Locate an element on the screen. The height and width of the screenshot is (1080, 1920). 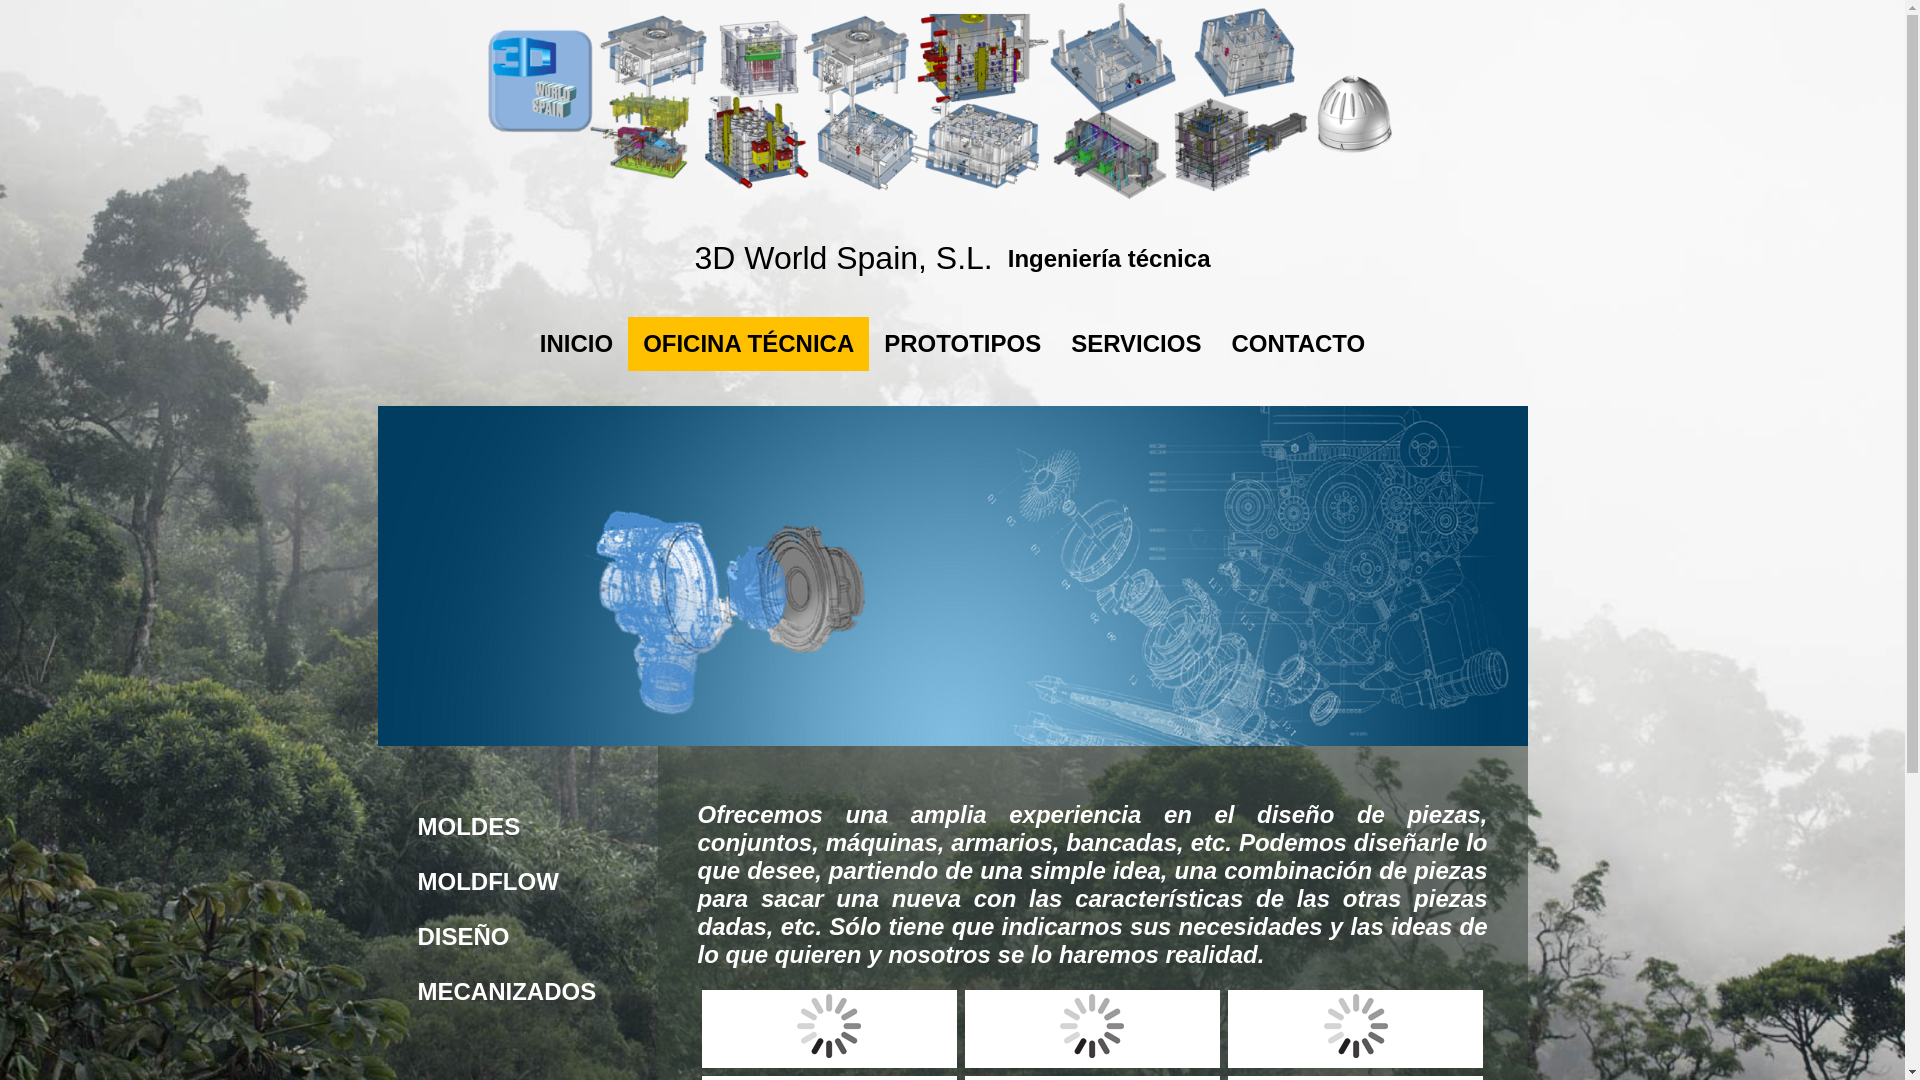
PROTOTIPOS is located at coordinates (962, 344).